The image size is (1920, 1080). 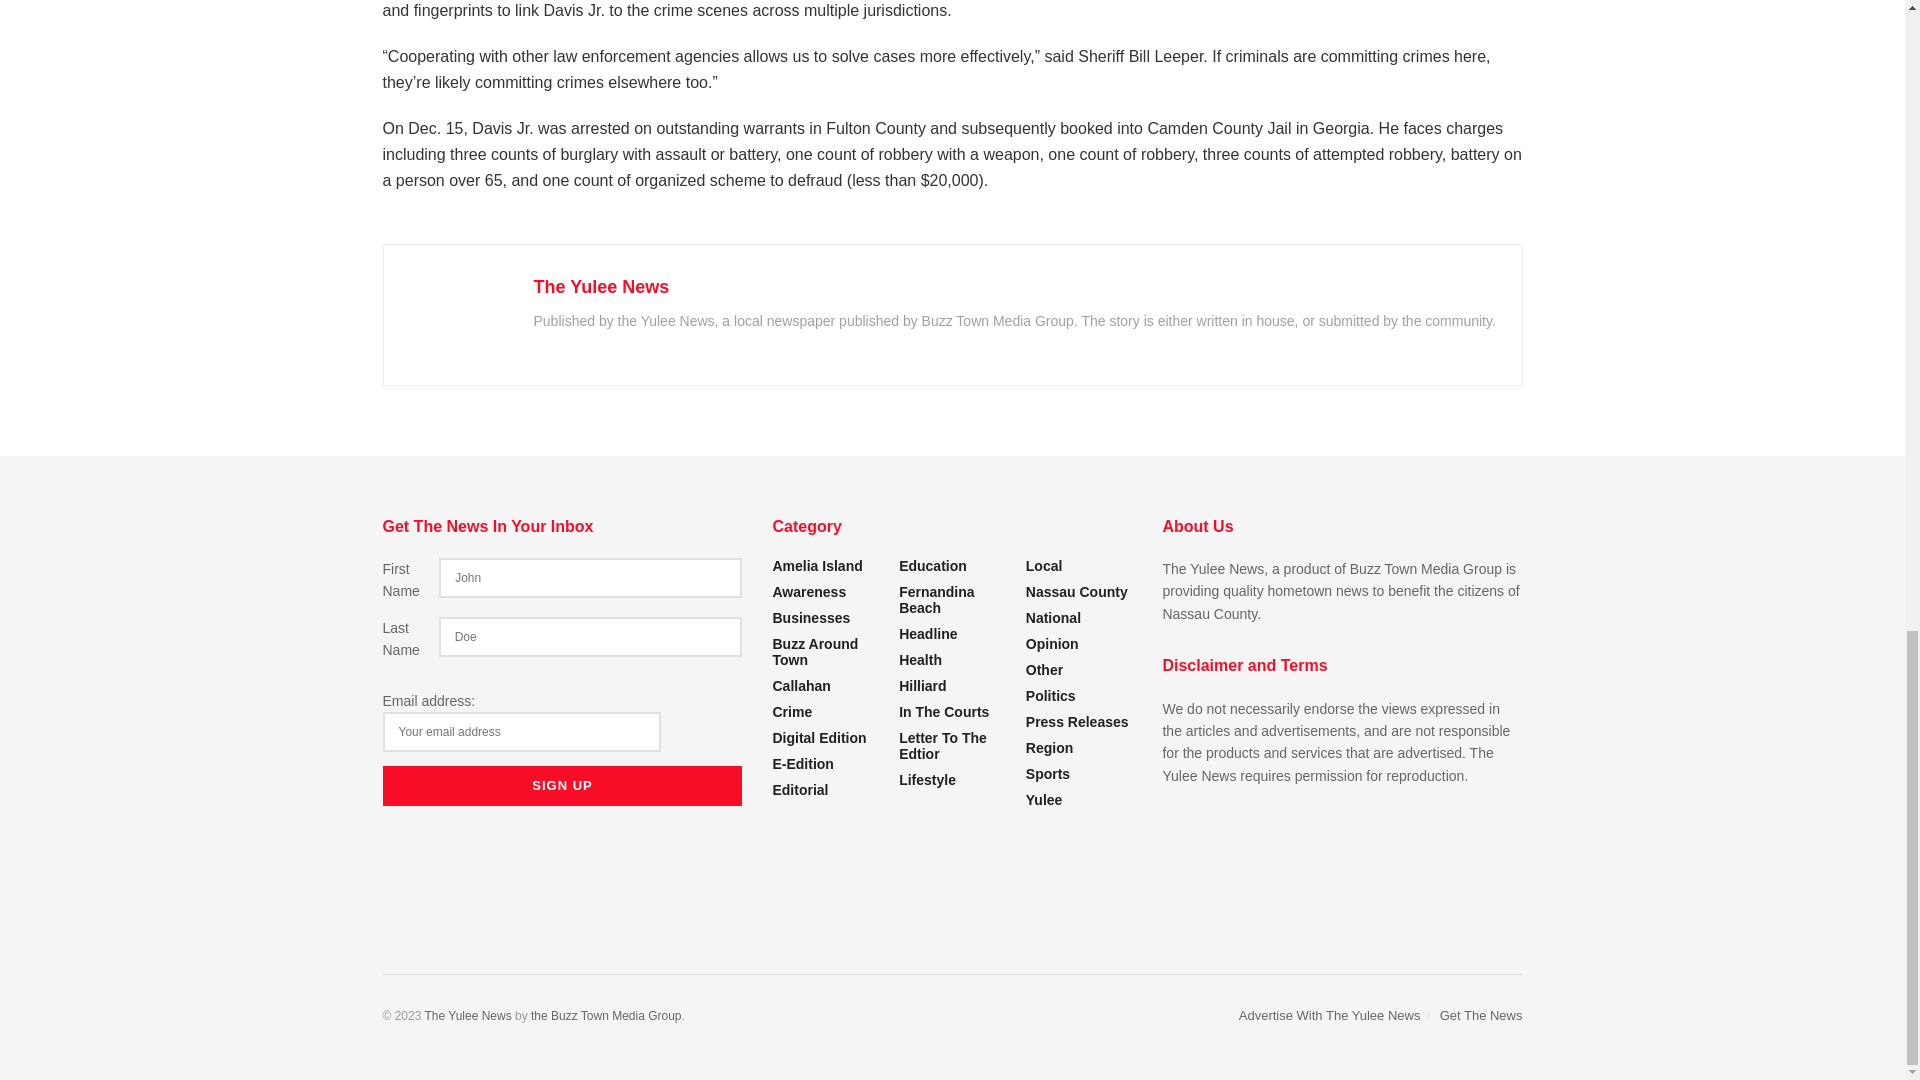 What do you see at coordinates (606, 1015) in the screenshot?
I see `Jegtheme` at bounding box center [606, 1015].